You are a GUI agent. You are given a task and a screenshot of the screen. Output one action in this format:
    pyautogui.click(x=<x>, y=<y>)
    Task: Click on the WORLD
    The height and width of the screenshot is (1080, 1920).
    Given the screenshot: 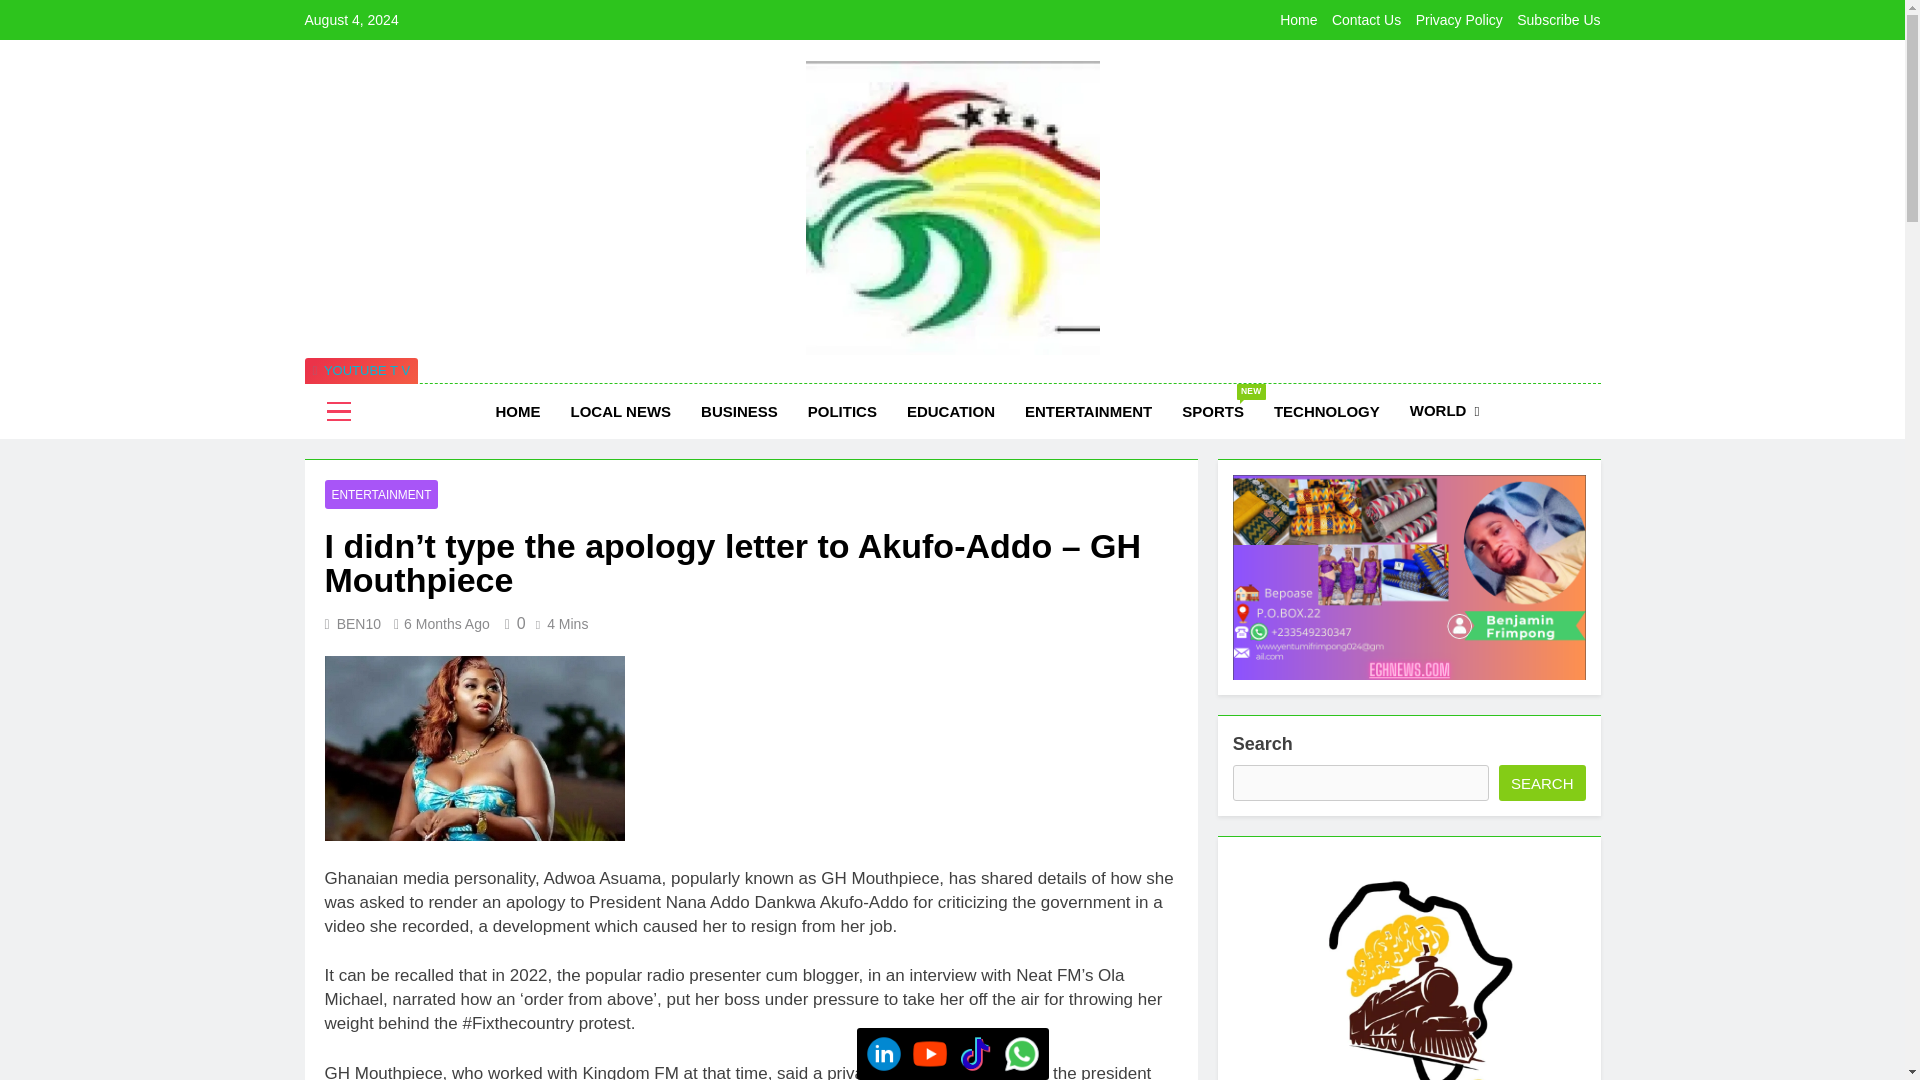 What is the action you would take?
    pyautogui.click(x=1445, y=411)
    